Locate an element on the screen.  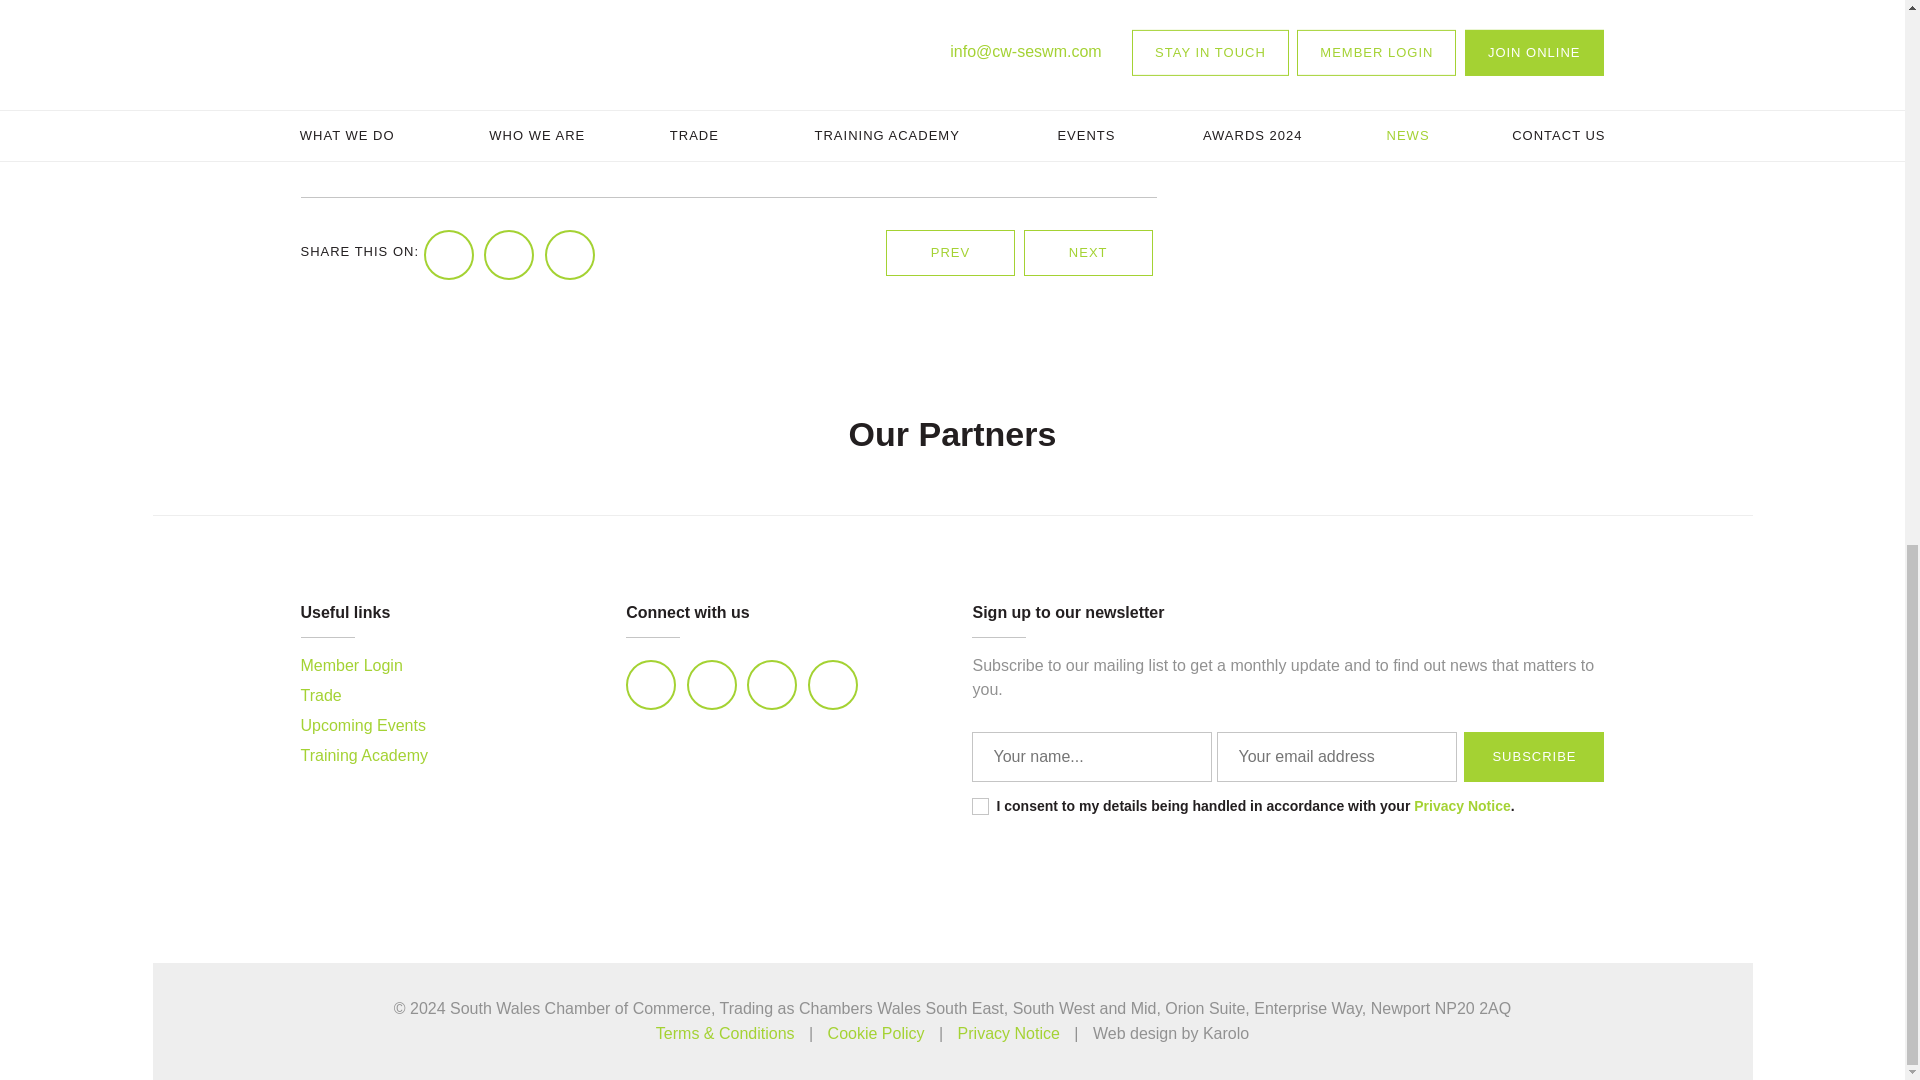
Find us on Twitter is located at coordinates (712, 684).